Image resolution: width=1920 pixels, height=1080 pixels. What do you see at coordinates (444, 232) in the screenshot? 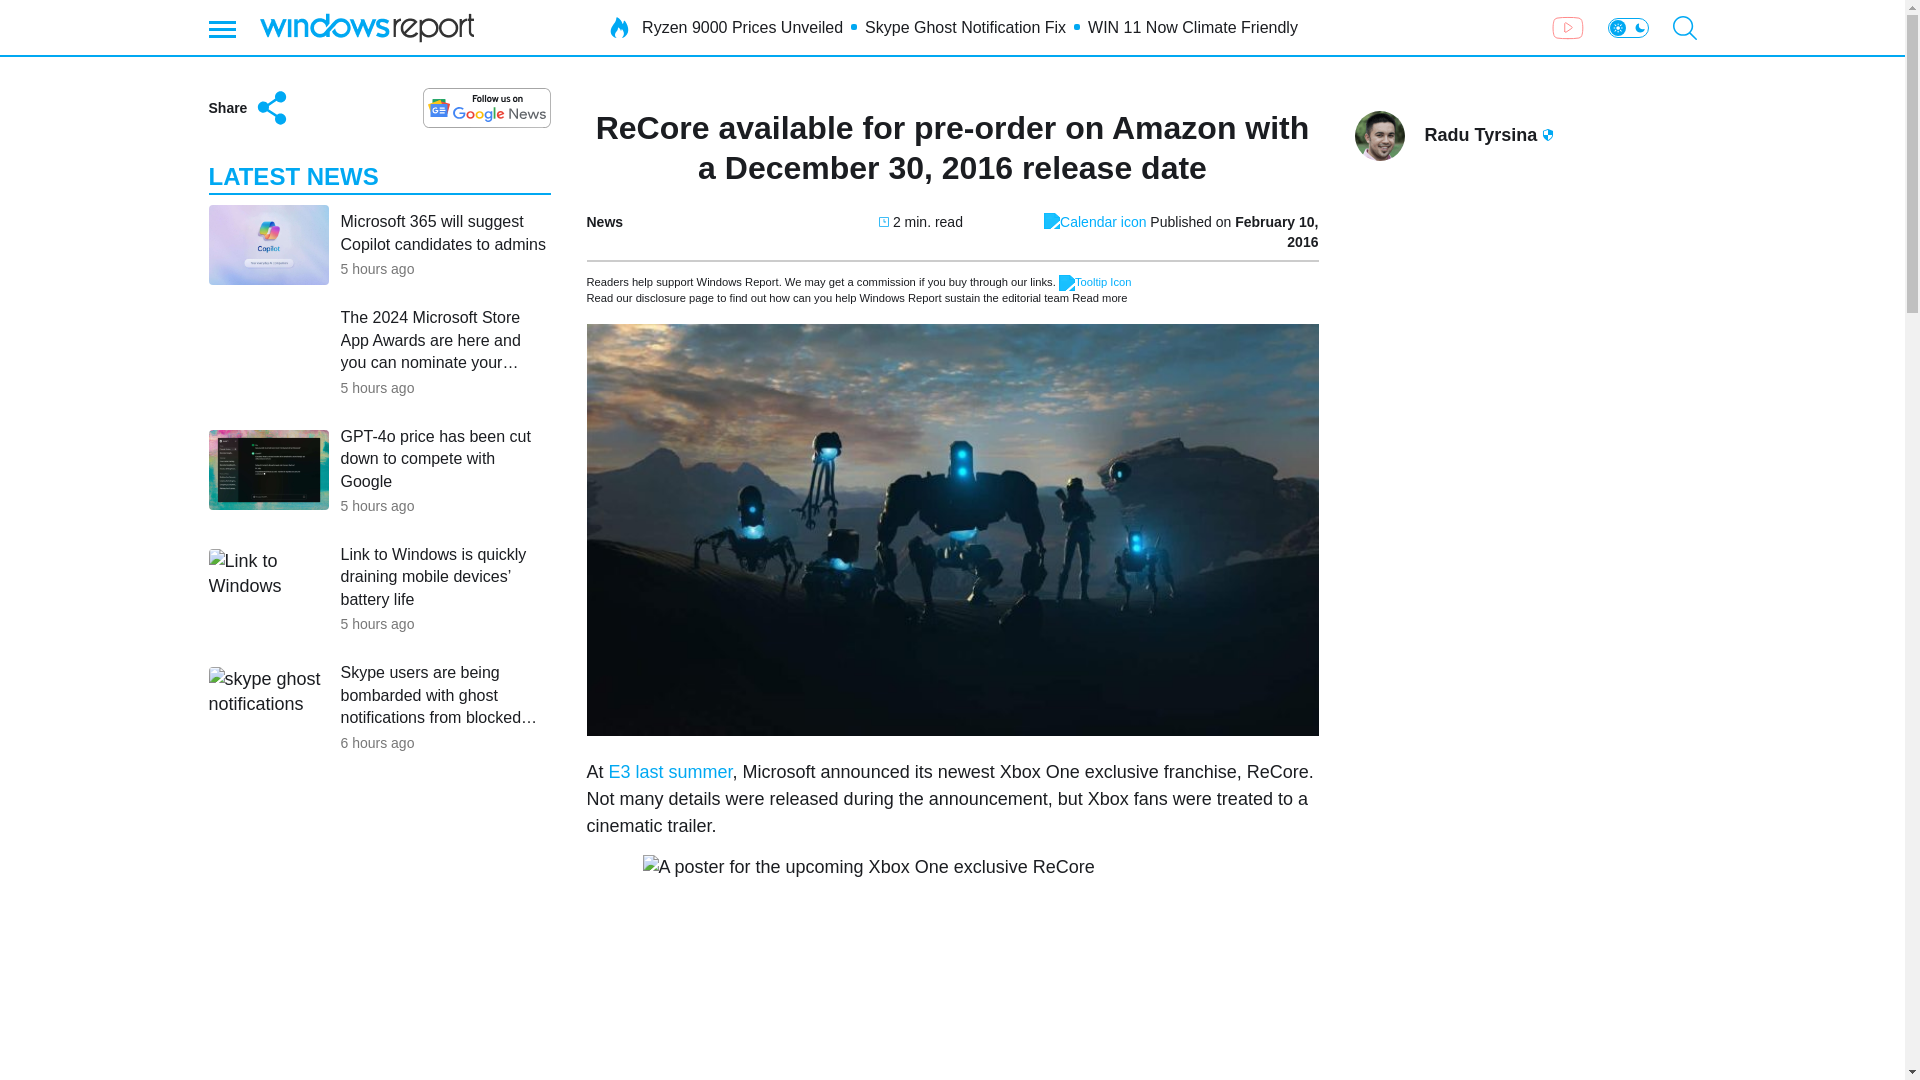
I see `Microsoft 365 will suggest Copilot candidates to admins` at bounding box center [444, 232].